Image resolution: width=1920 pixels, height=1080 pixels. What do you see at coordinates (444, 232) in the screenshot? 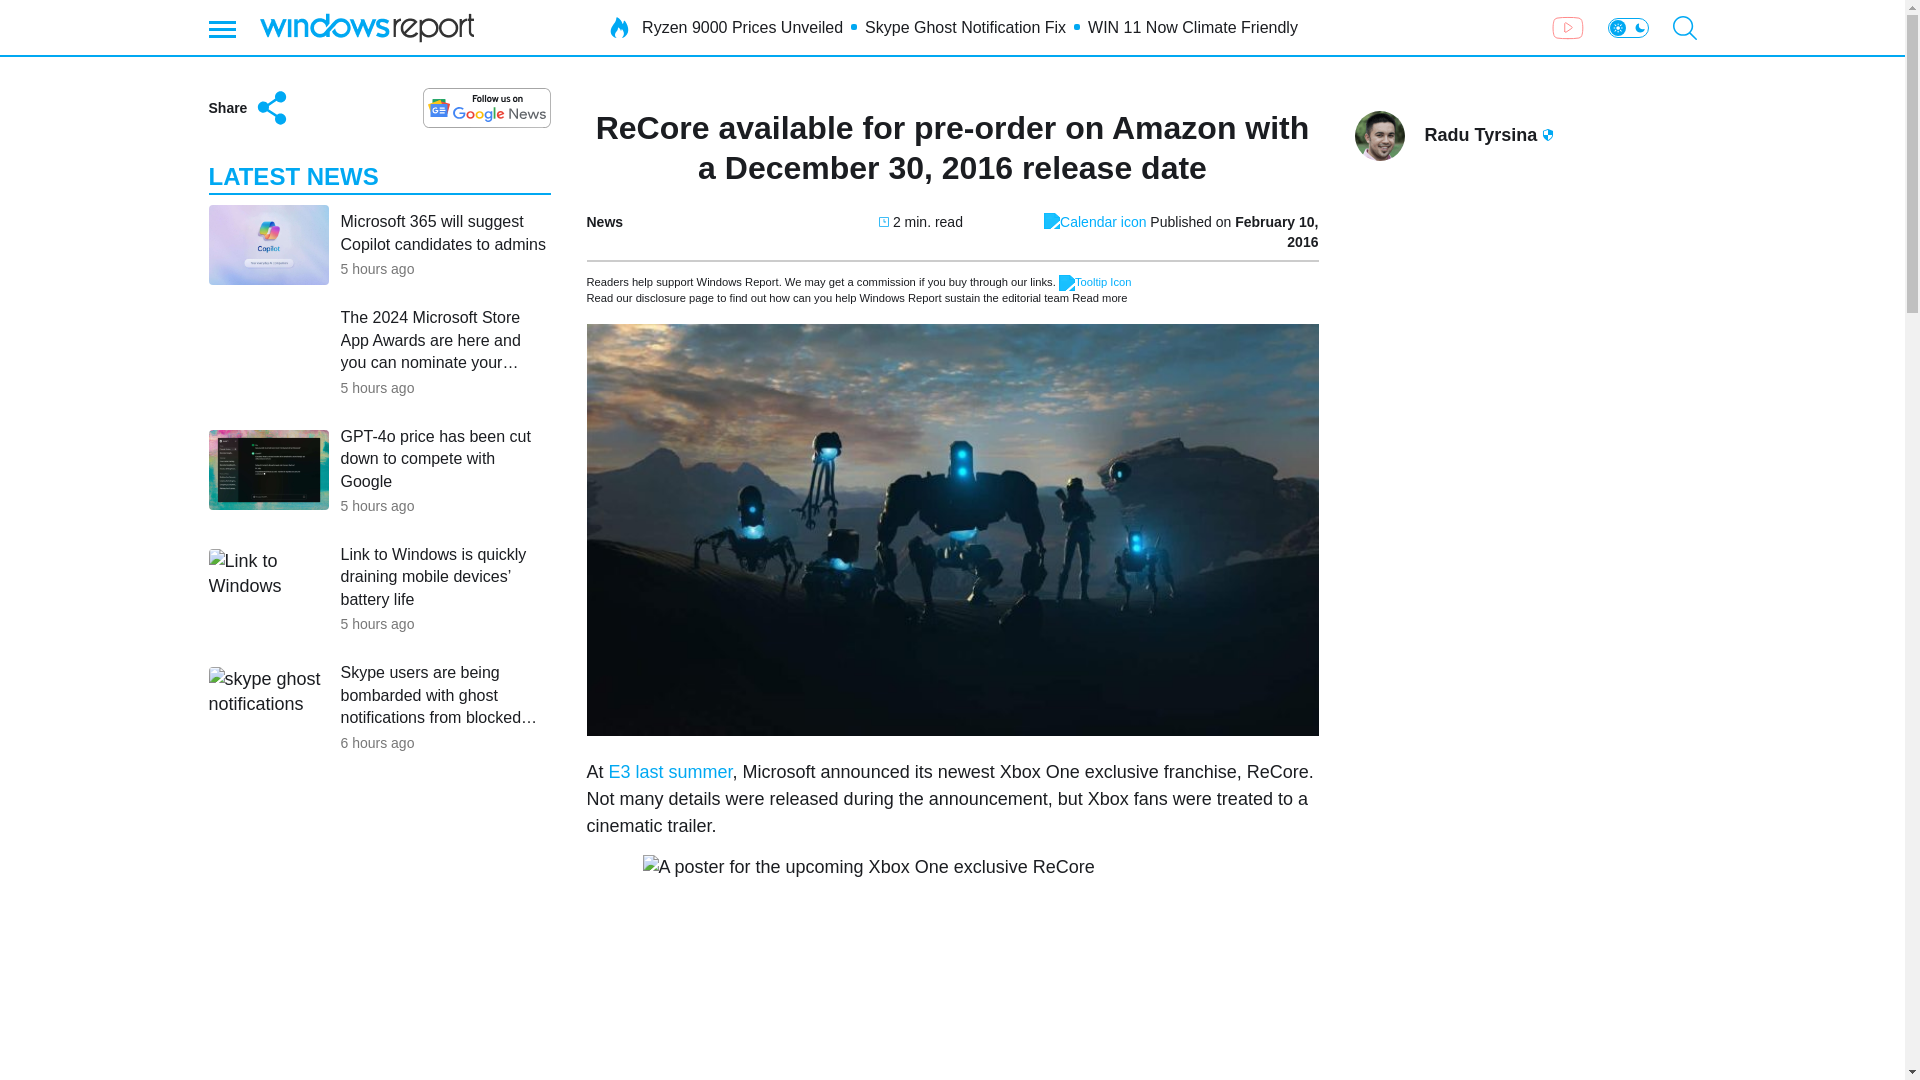
I see `Microsoft 365 will suggest Copilot candidates to admins` at bounding box center [444, 232].